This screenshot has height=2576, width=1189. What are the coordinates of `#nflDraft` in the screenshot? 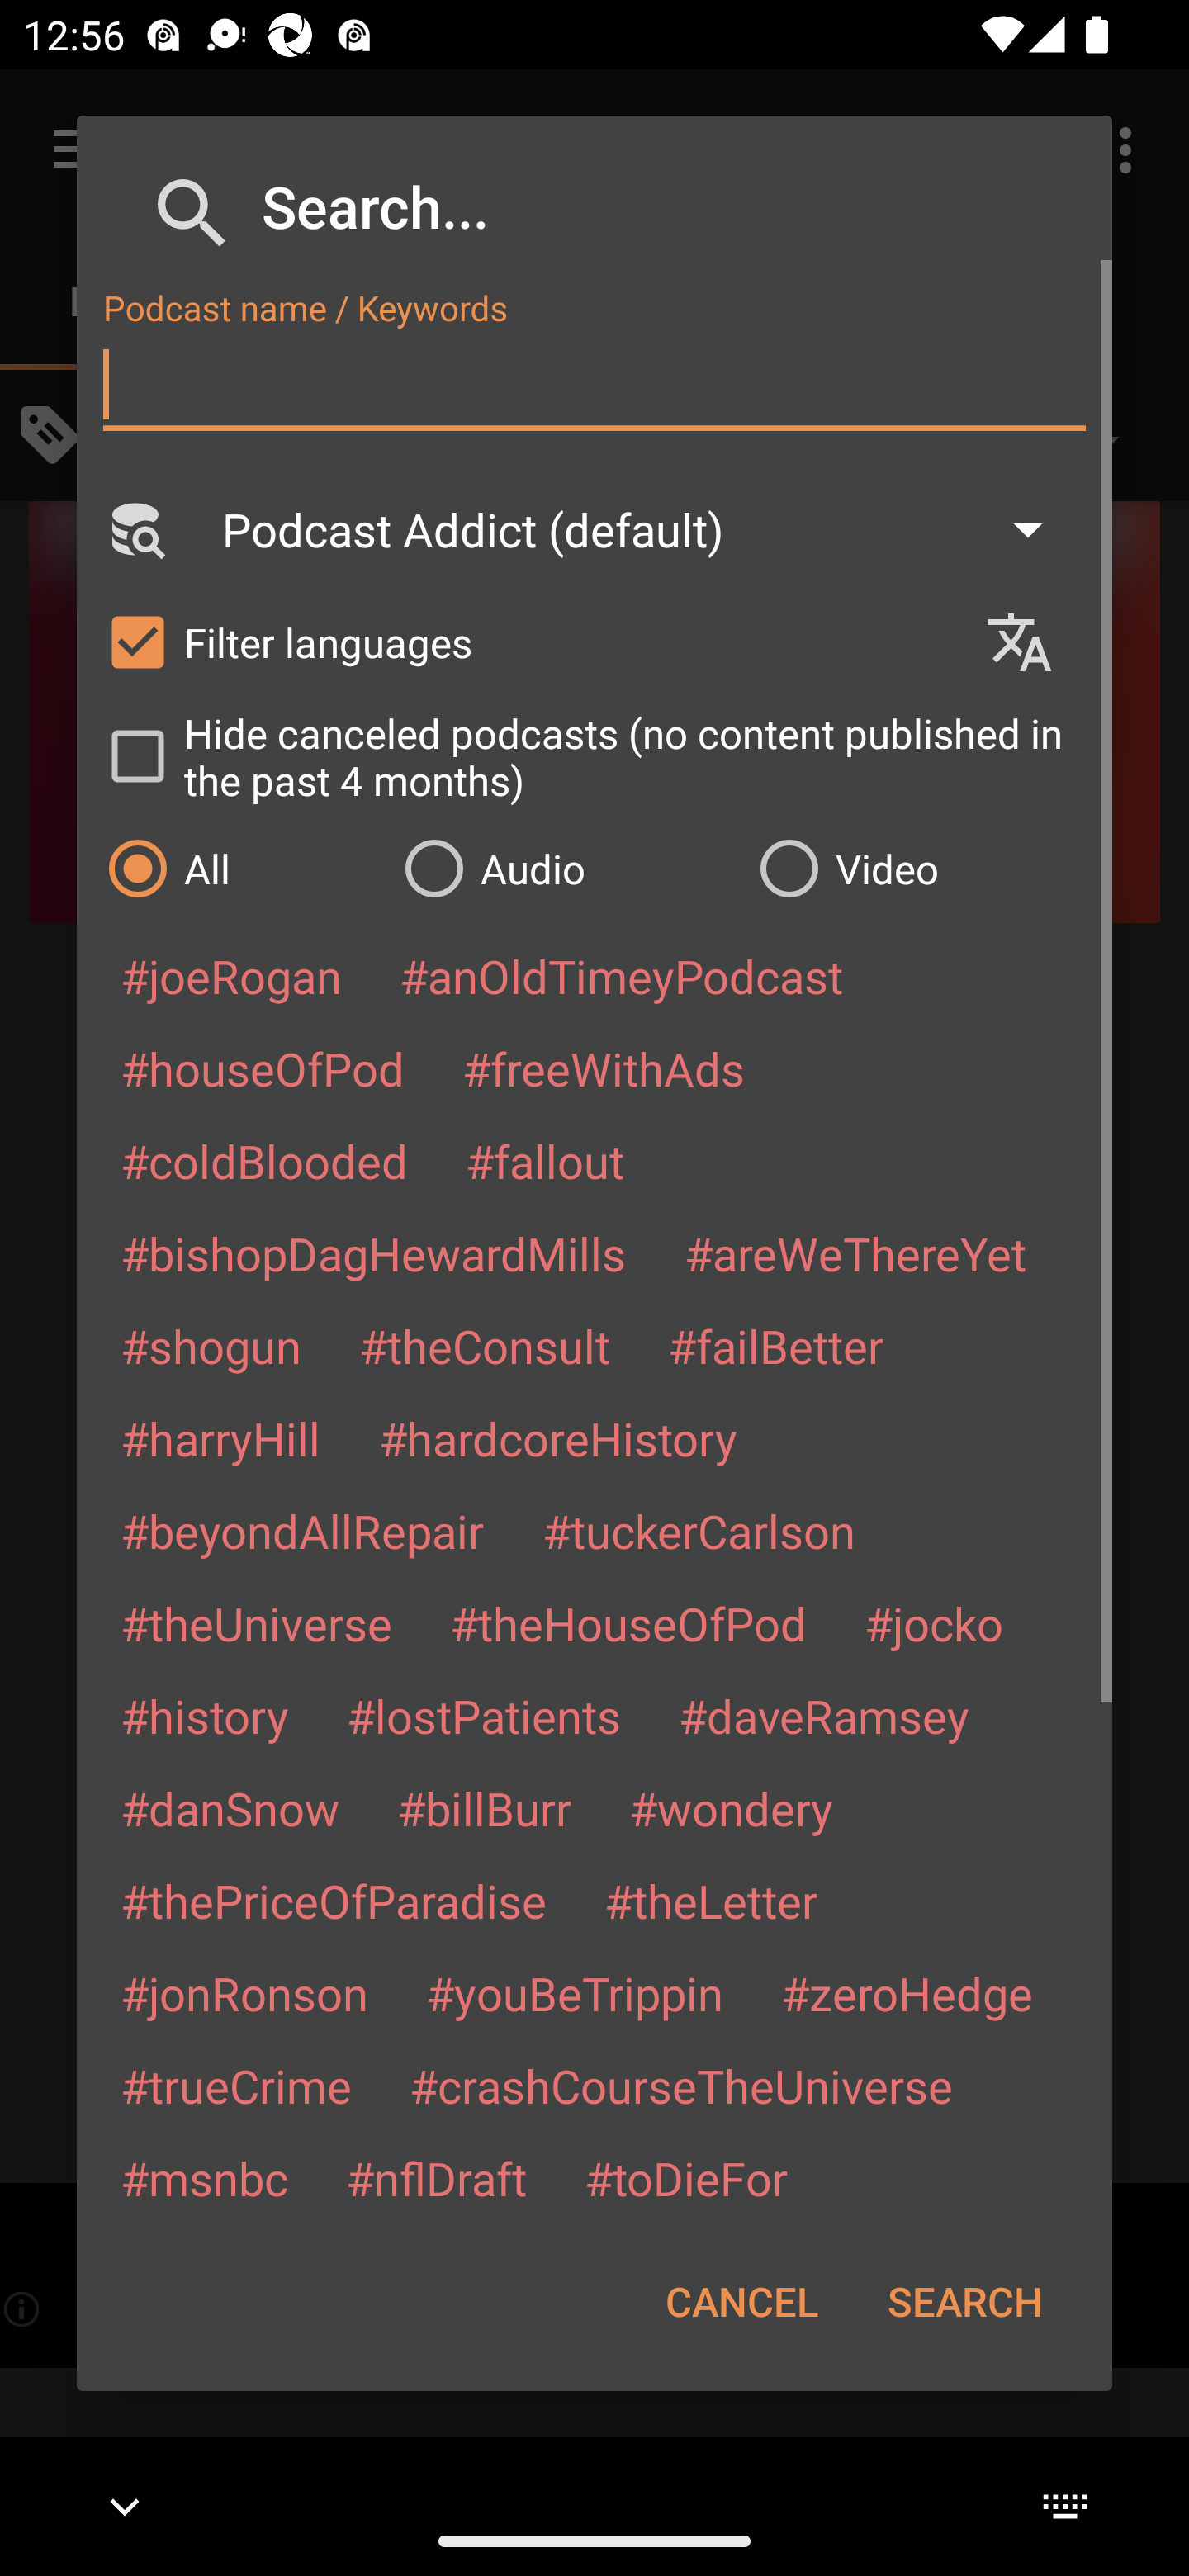 It's located at (436, 2177).